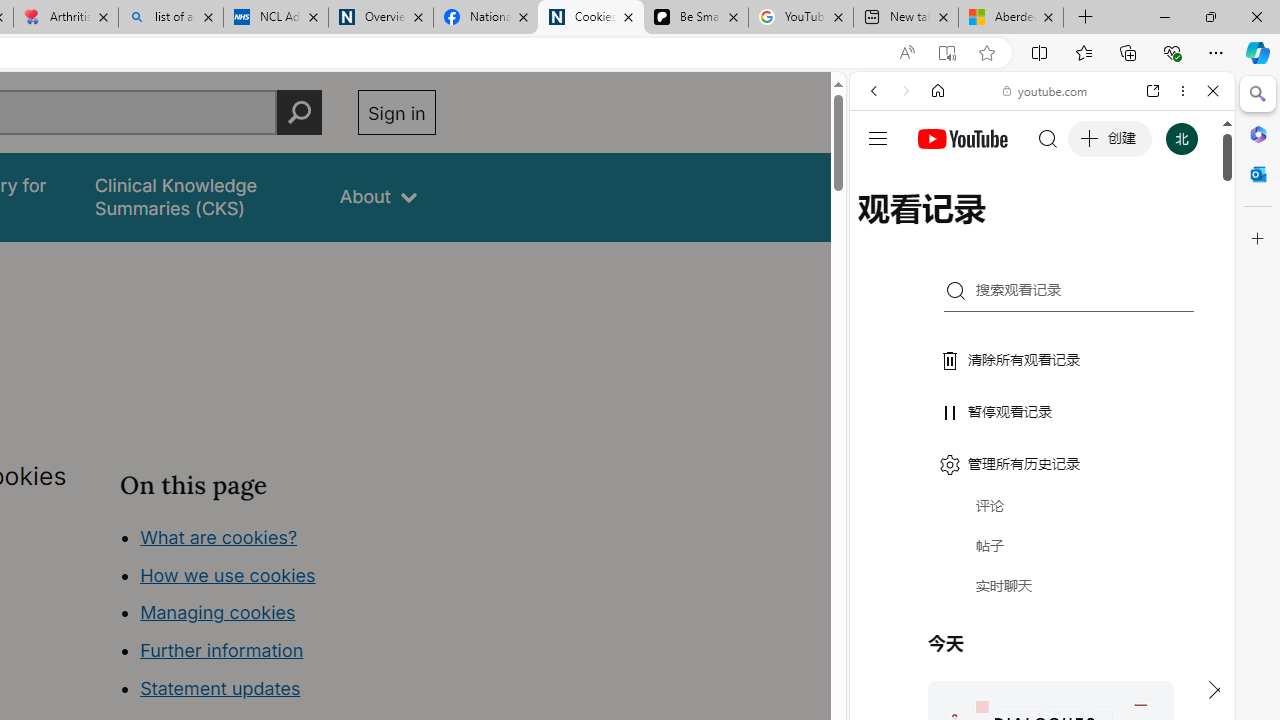 This screenshot has width=1280, height=720. What do you see at coordinates (882, 180) in the screenshot?
I see `Web scope` at bounding box center [882, 180].